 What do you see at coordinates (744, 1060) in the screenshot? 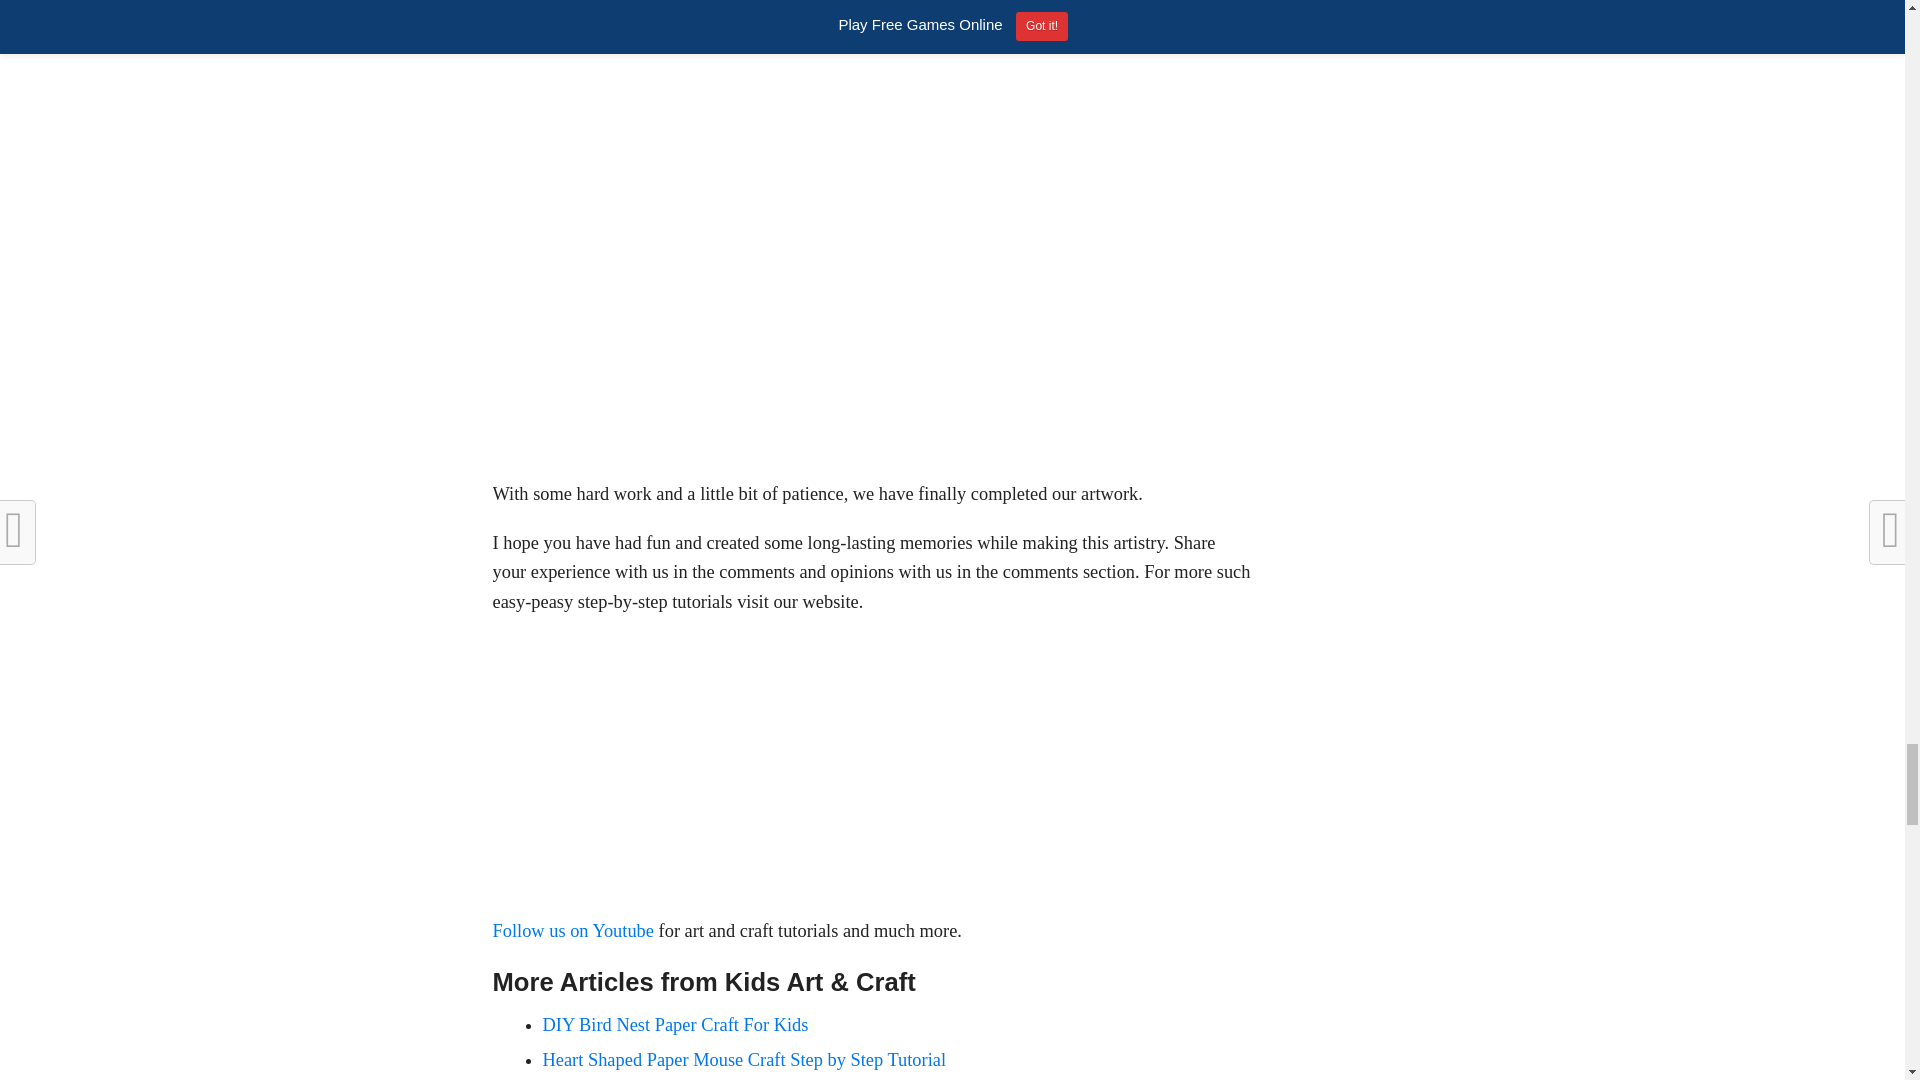
I see `Heart Shaped Paper Mouse Craft Step by Step Tutorial` at bounding box center [744, 1060].